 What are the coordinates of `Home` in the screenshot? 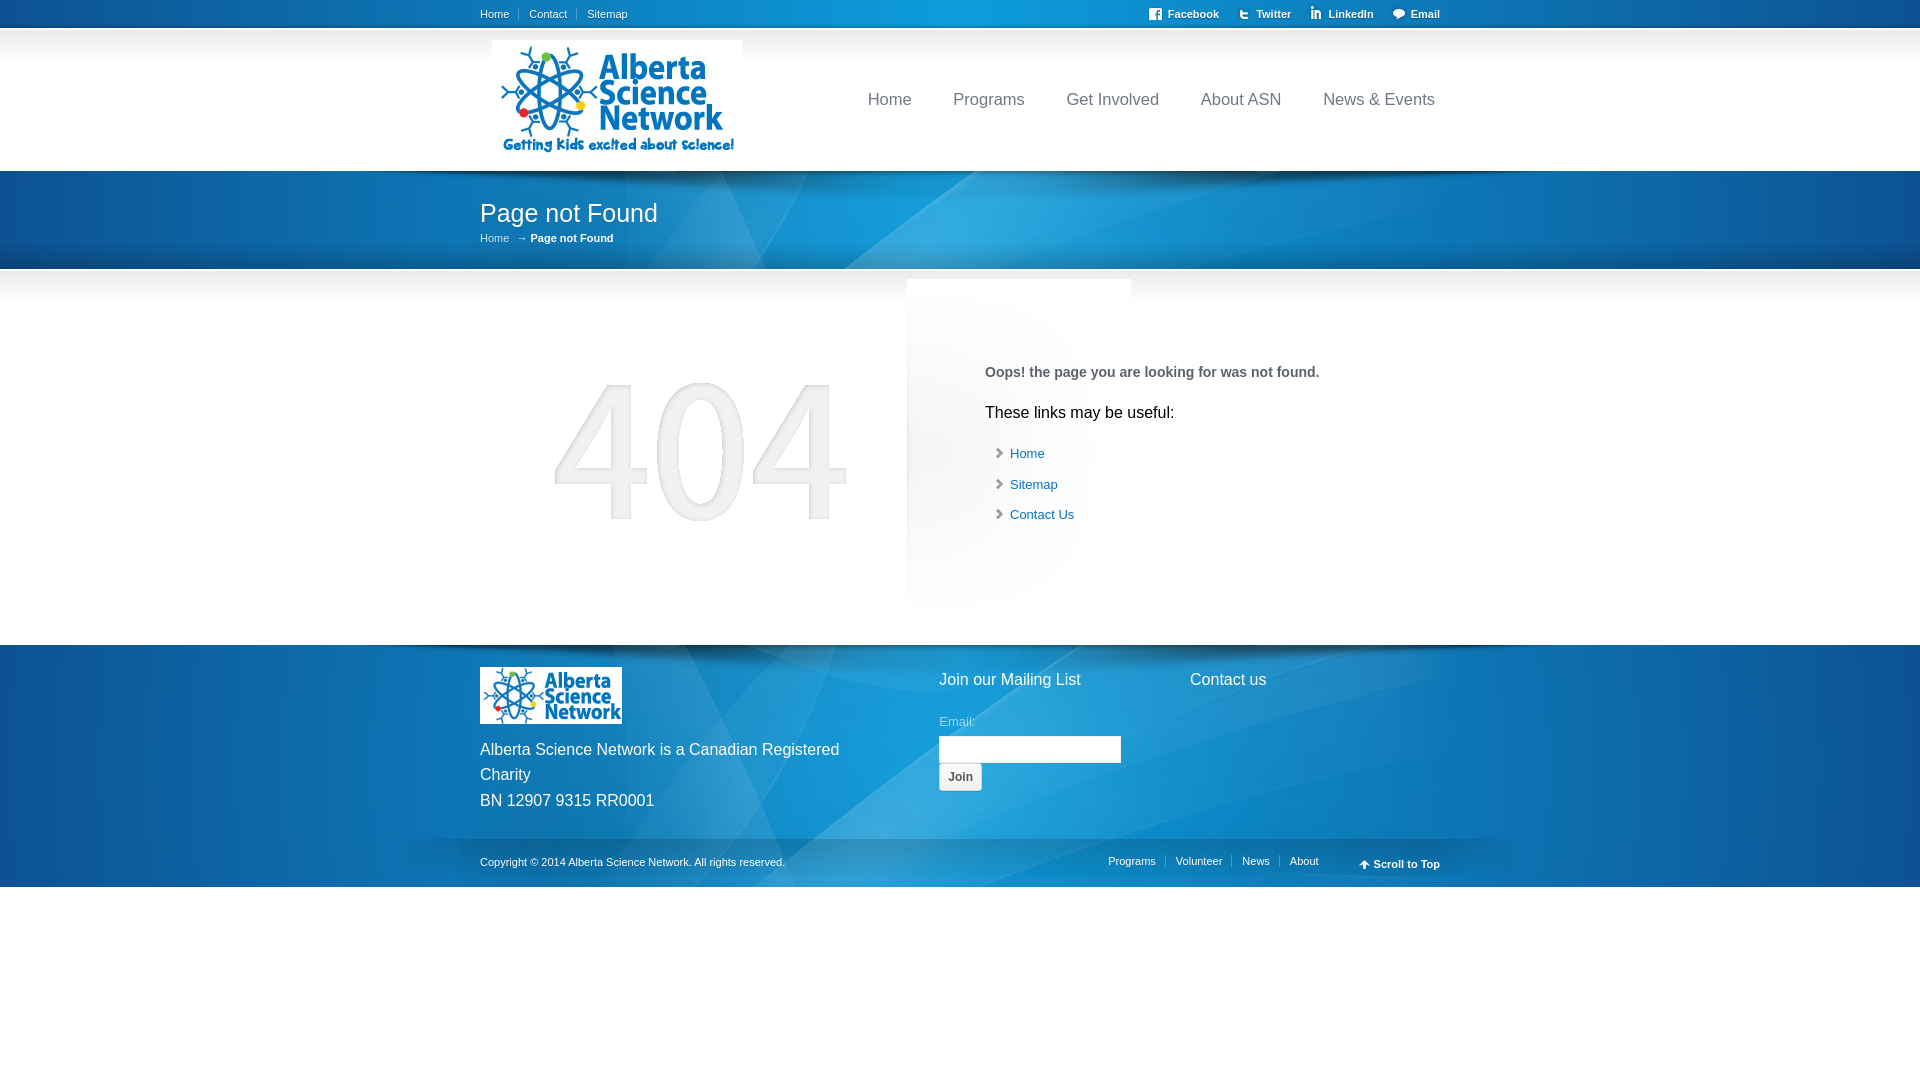 It's located at (890, 99).